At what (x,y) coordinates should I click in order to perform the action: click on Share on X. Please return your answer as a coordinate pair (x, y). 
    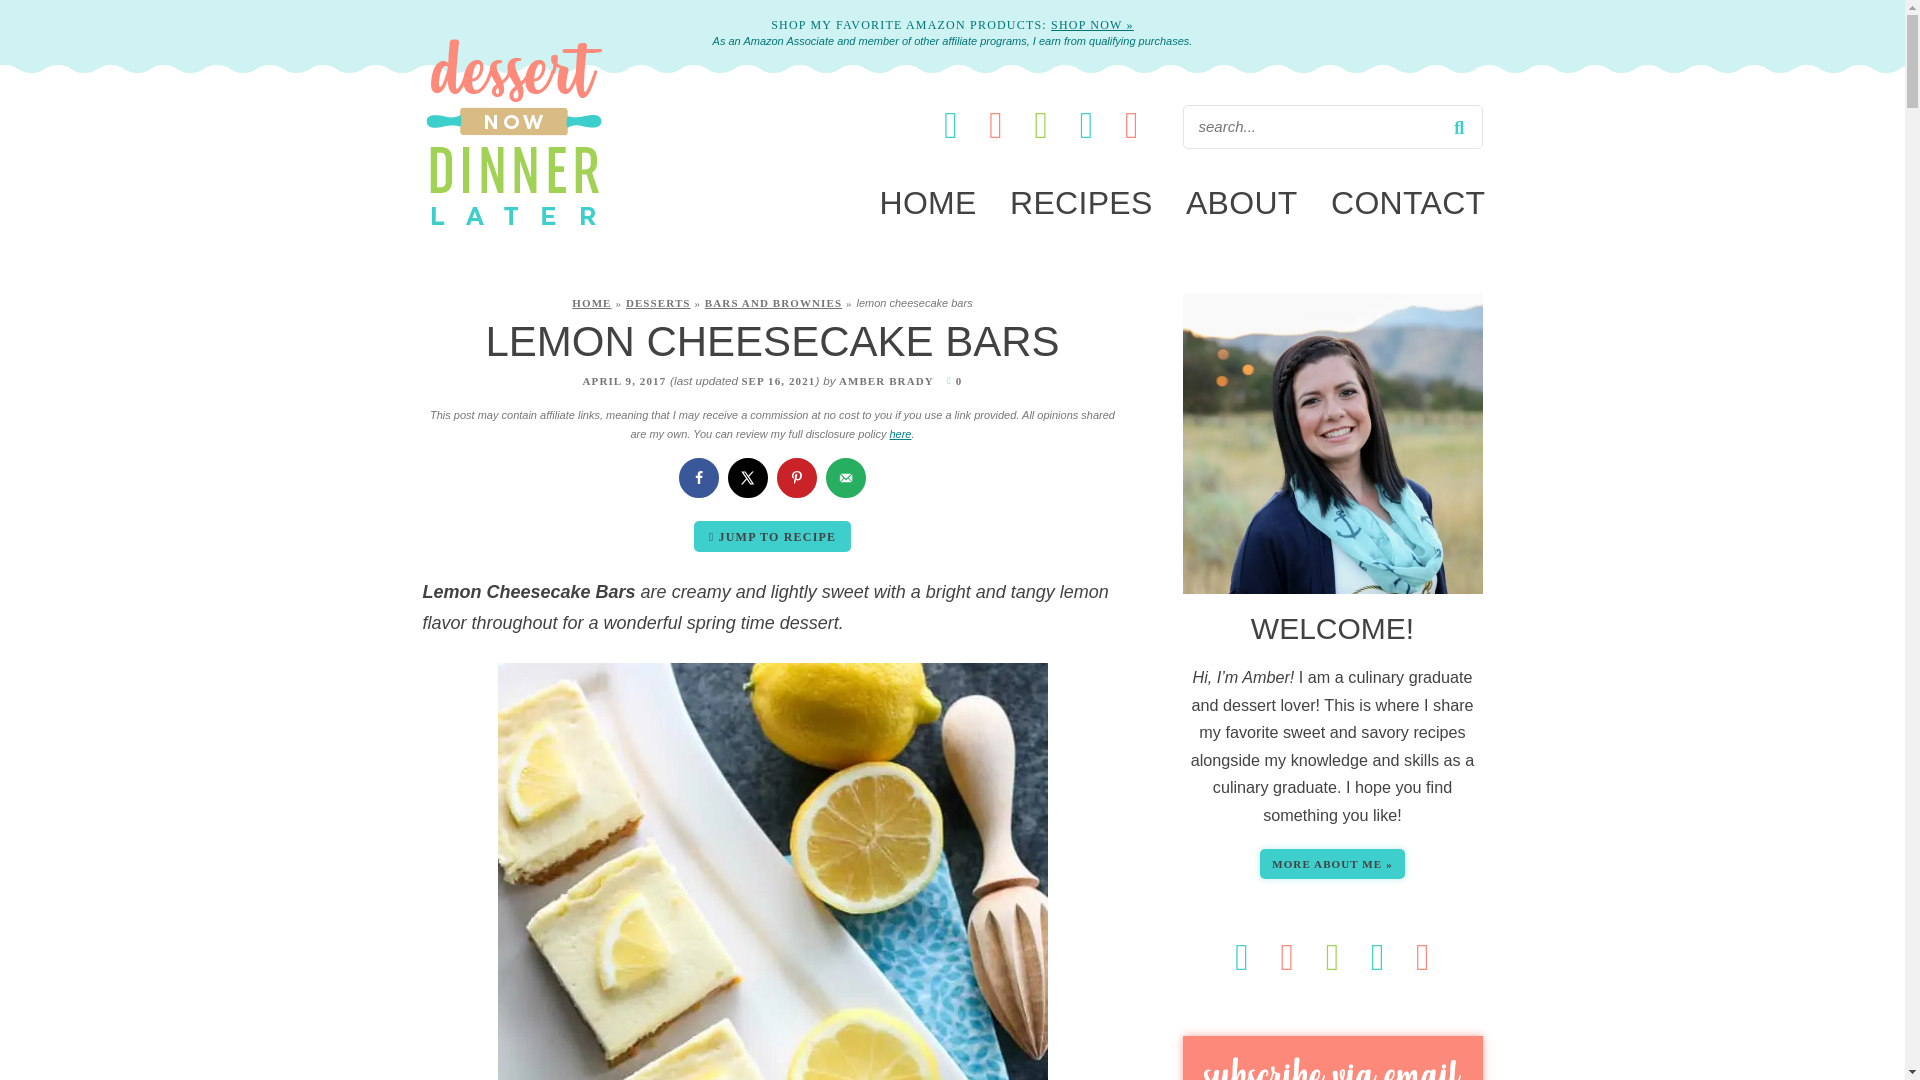
    Looking at the image, I should click on (748, 477).